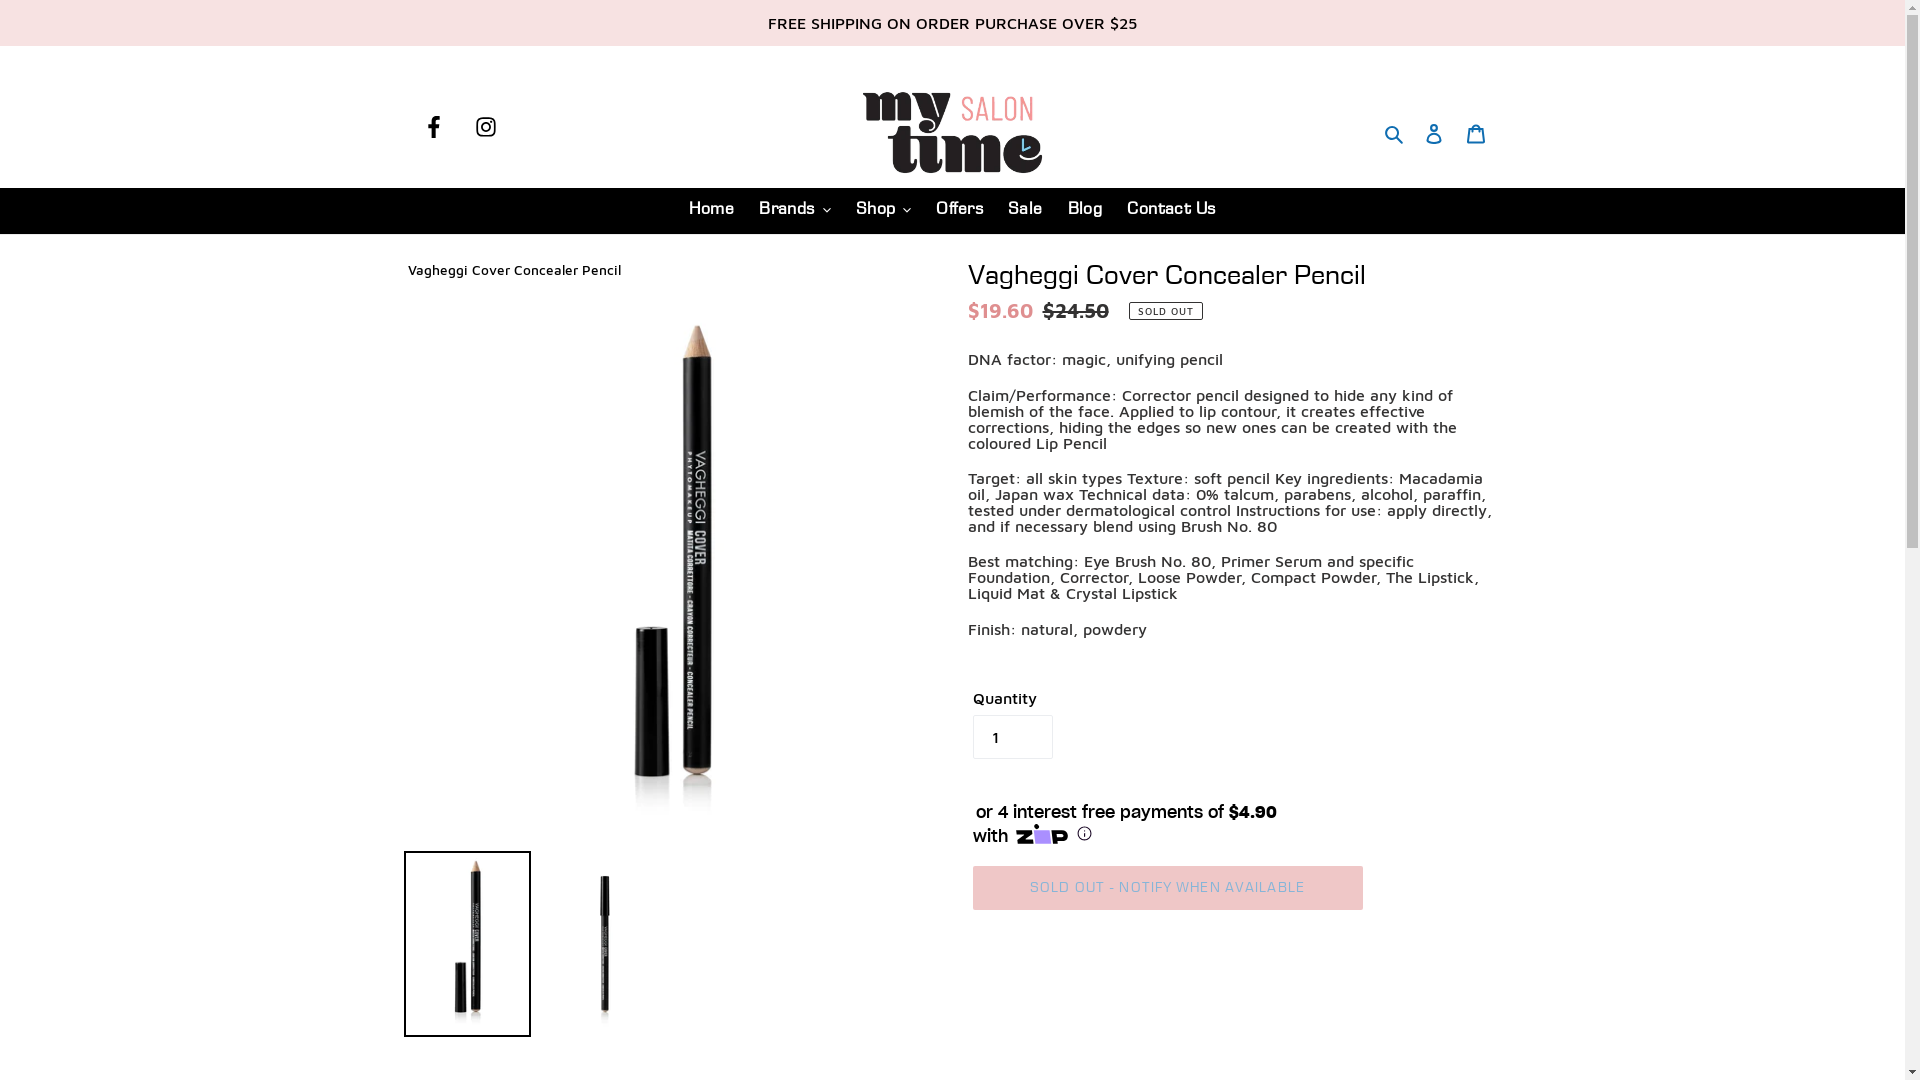 This screenshot has width=1920, height=1080. What do you see at coordinates (712, 210) in the screenshot?
I see `Home` at bounding box center [712, 210].